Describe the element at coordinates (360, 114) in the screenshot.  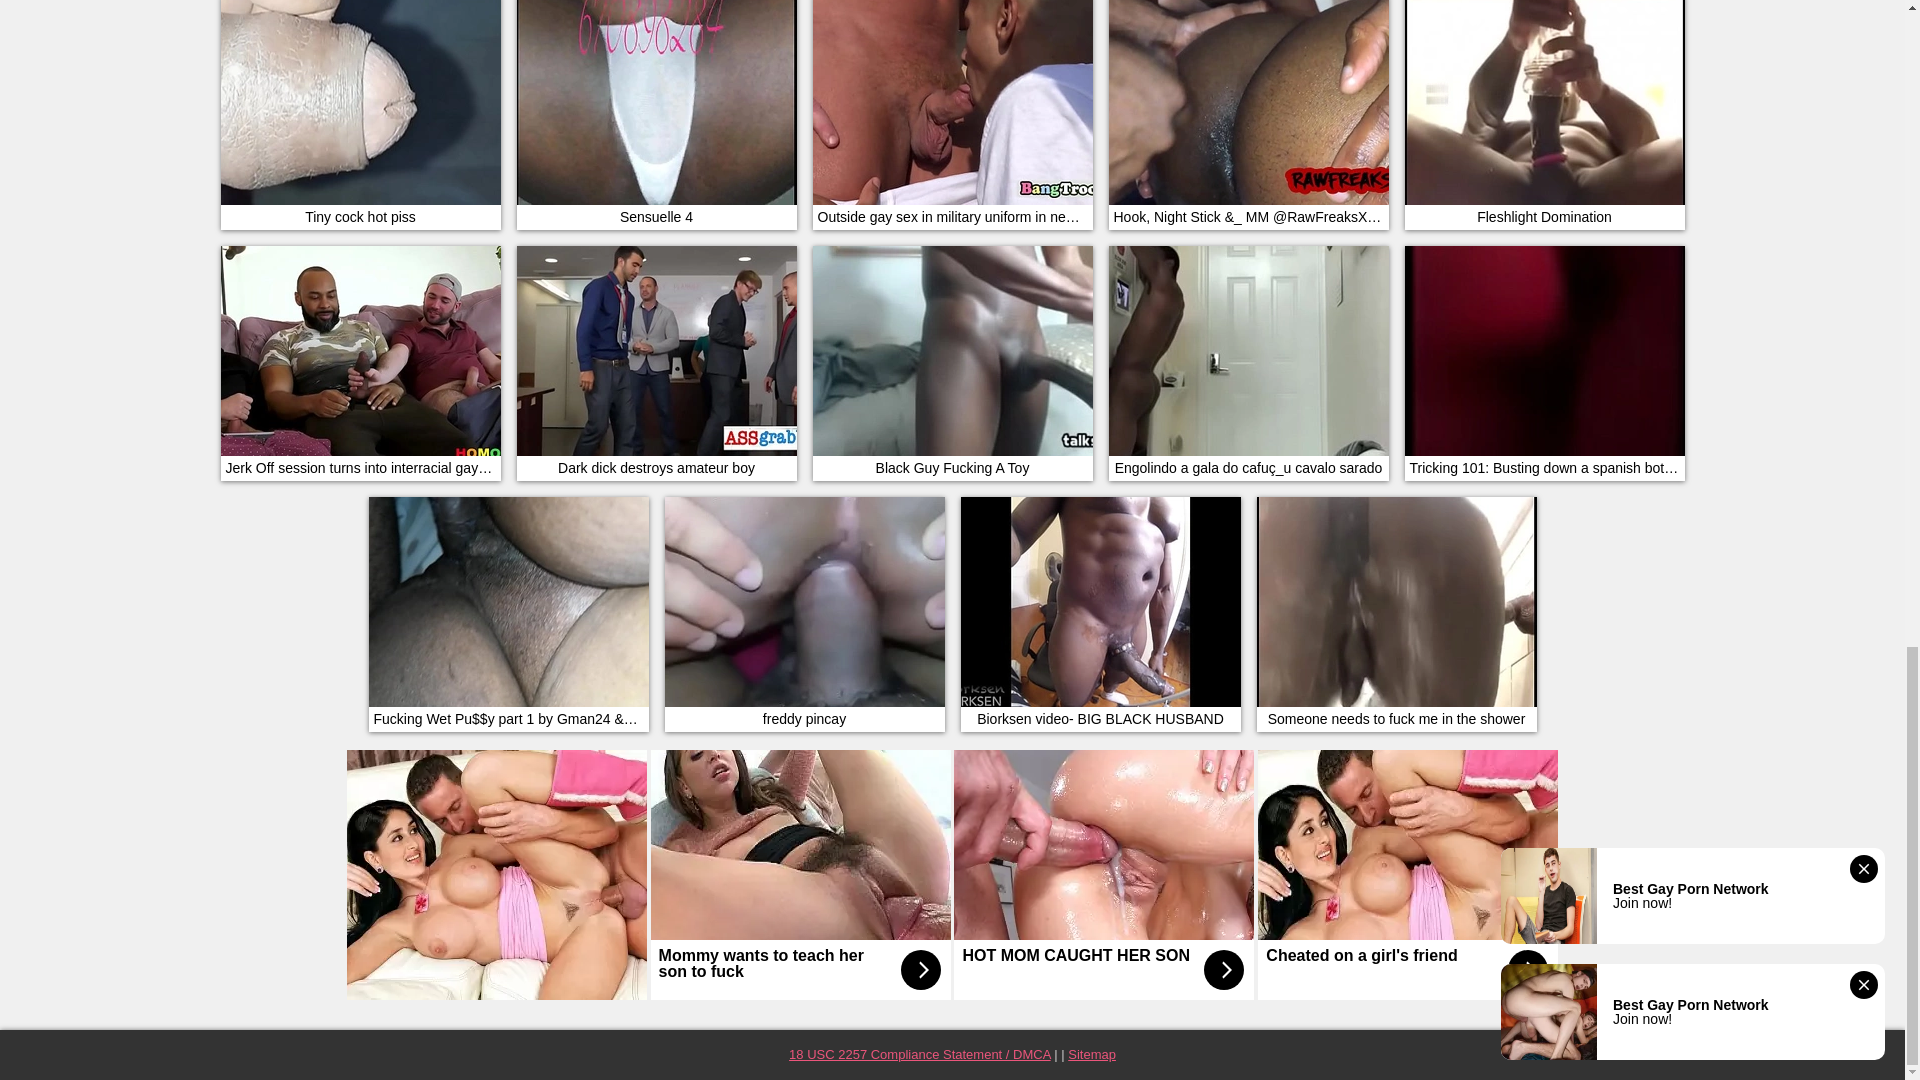
I see `Tiny cock hot piss` at that location.